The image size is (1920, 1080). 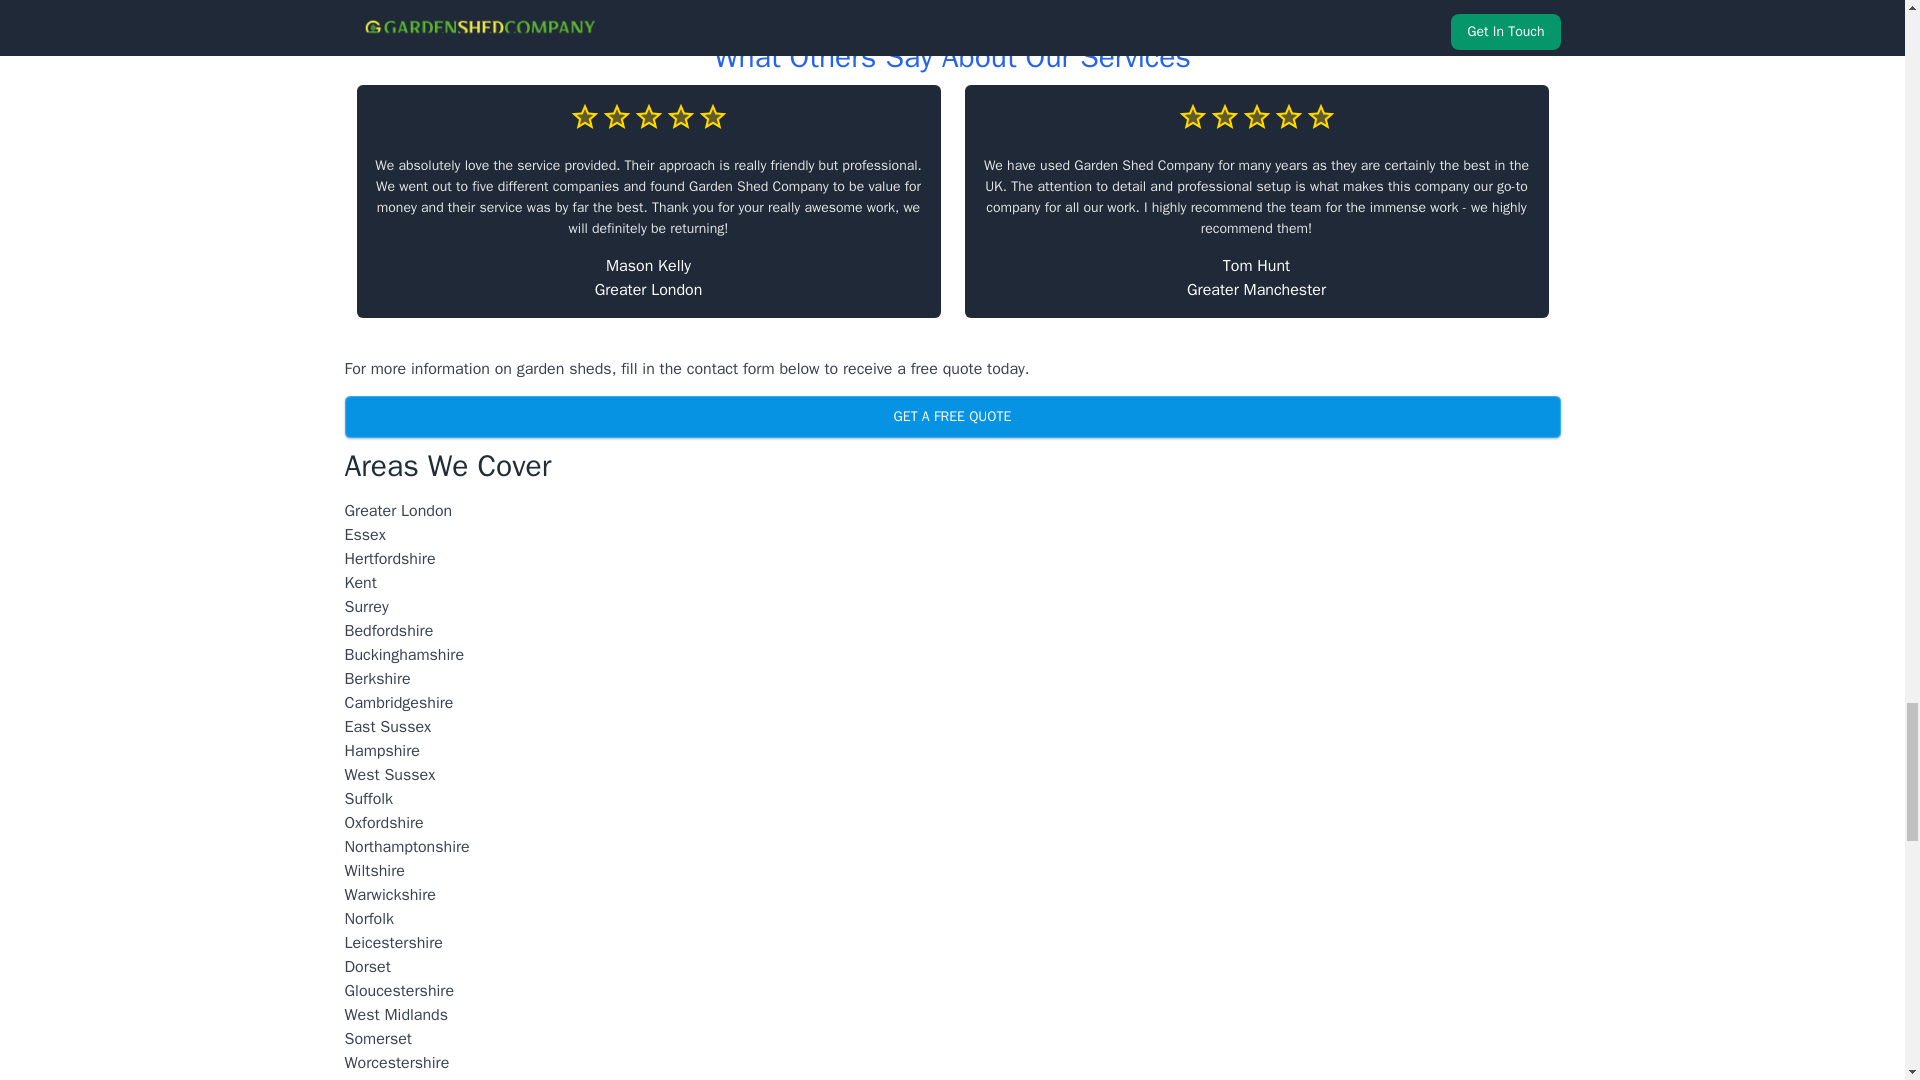 What do you see at coordinates (951, 417) in the screenshot?
I see `GET A FREE QUOTE` at bounding box center [951, 417].